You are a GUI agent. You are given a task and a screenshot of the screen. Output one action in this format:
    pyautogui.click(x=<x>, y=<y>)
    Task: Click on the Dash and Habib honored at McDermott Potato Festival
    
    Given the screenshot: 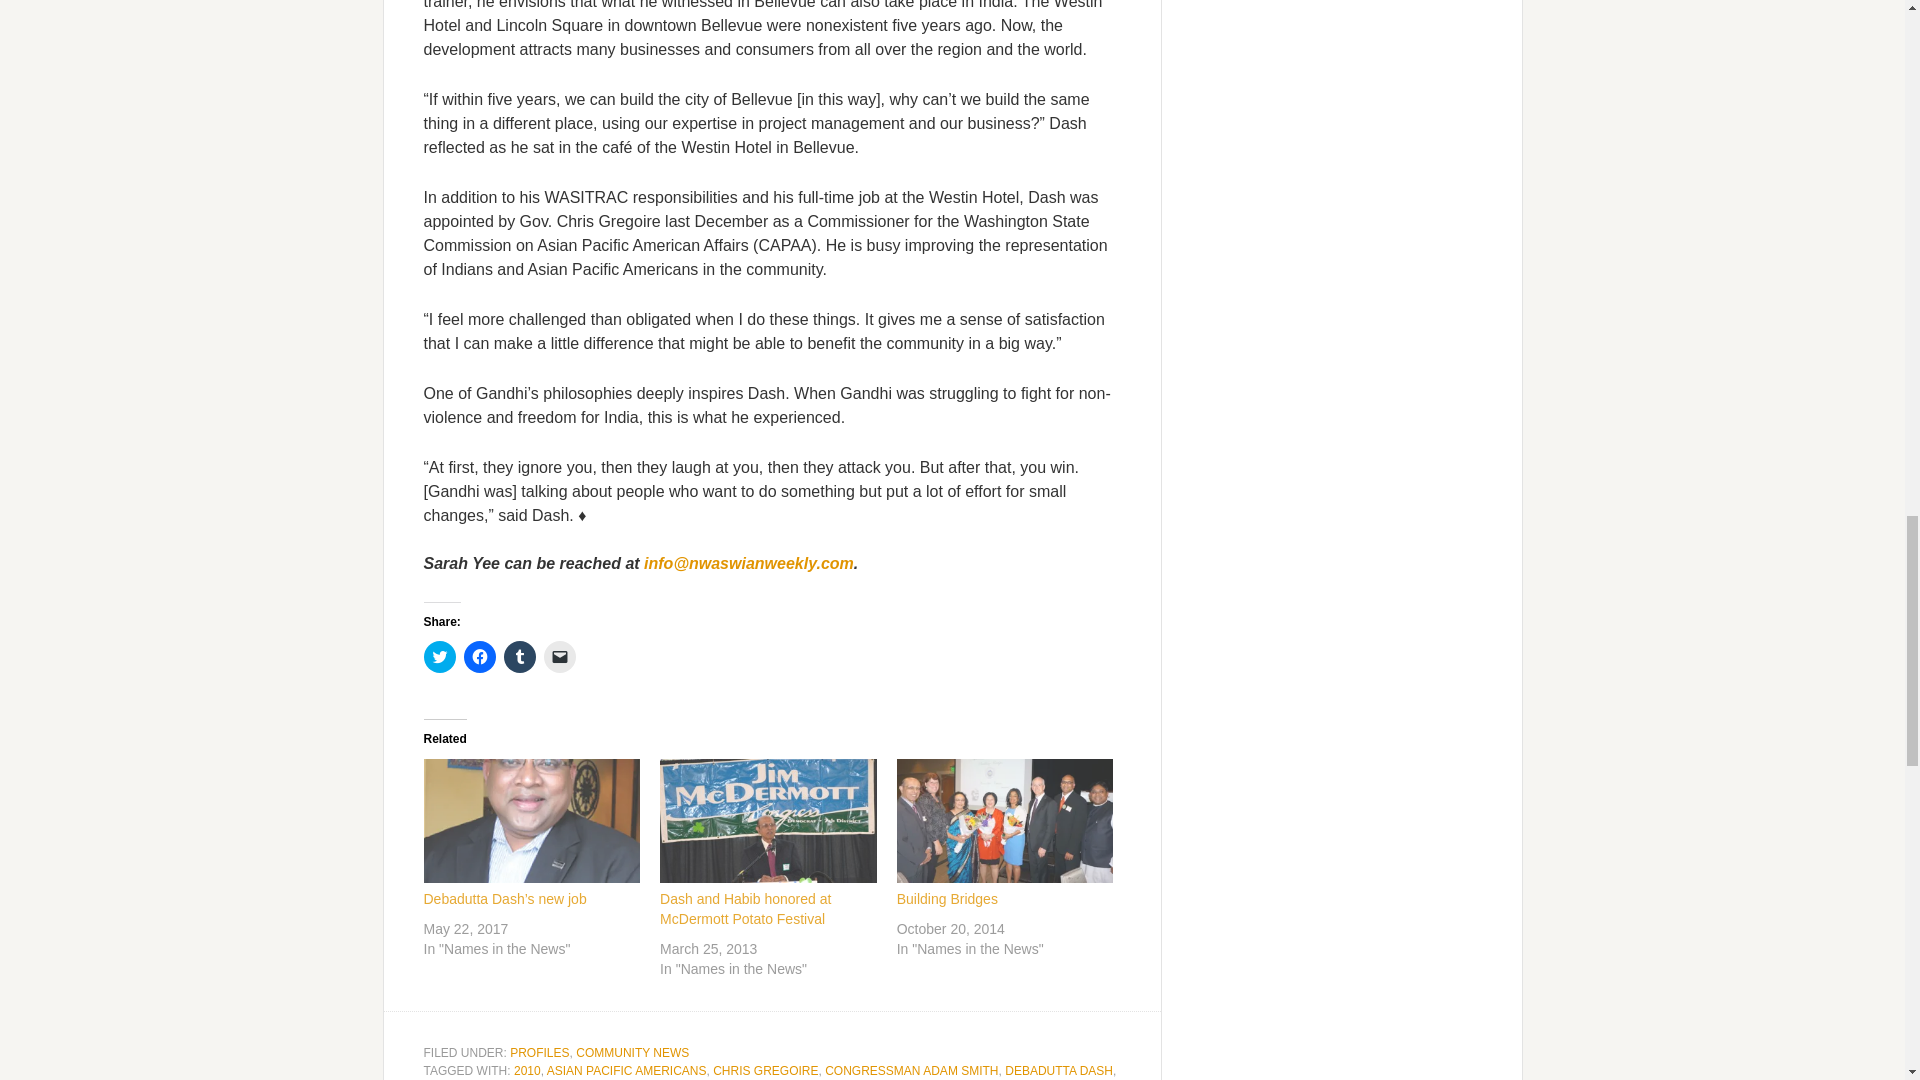 What is the action you would take?
    pyautogui.click(x=746, y=907)
    